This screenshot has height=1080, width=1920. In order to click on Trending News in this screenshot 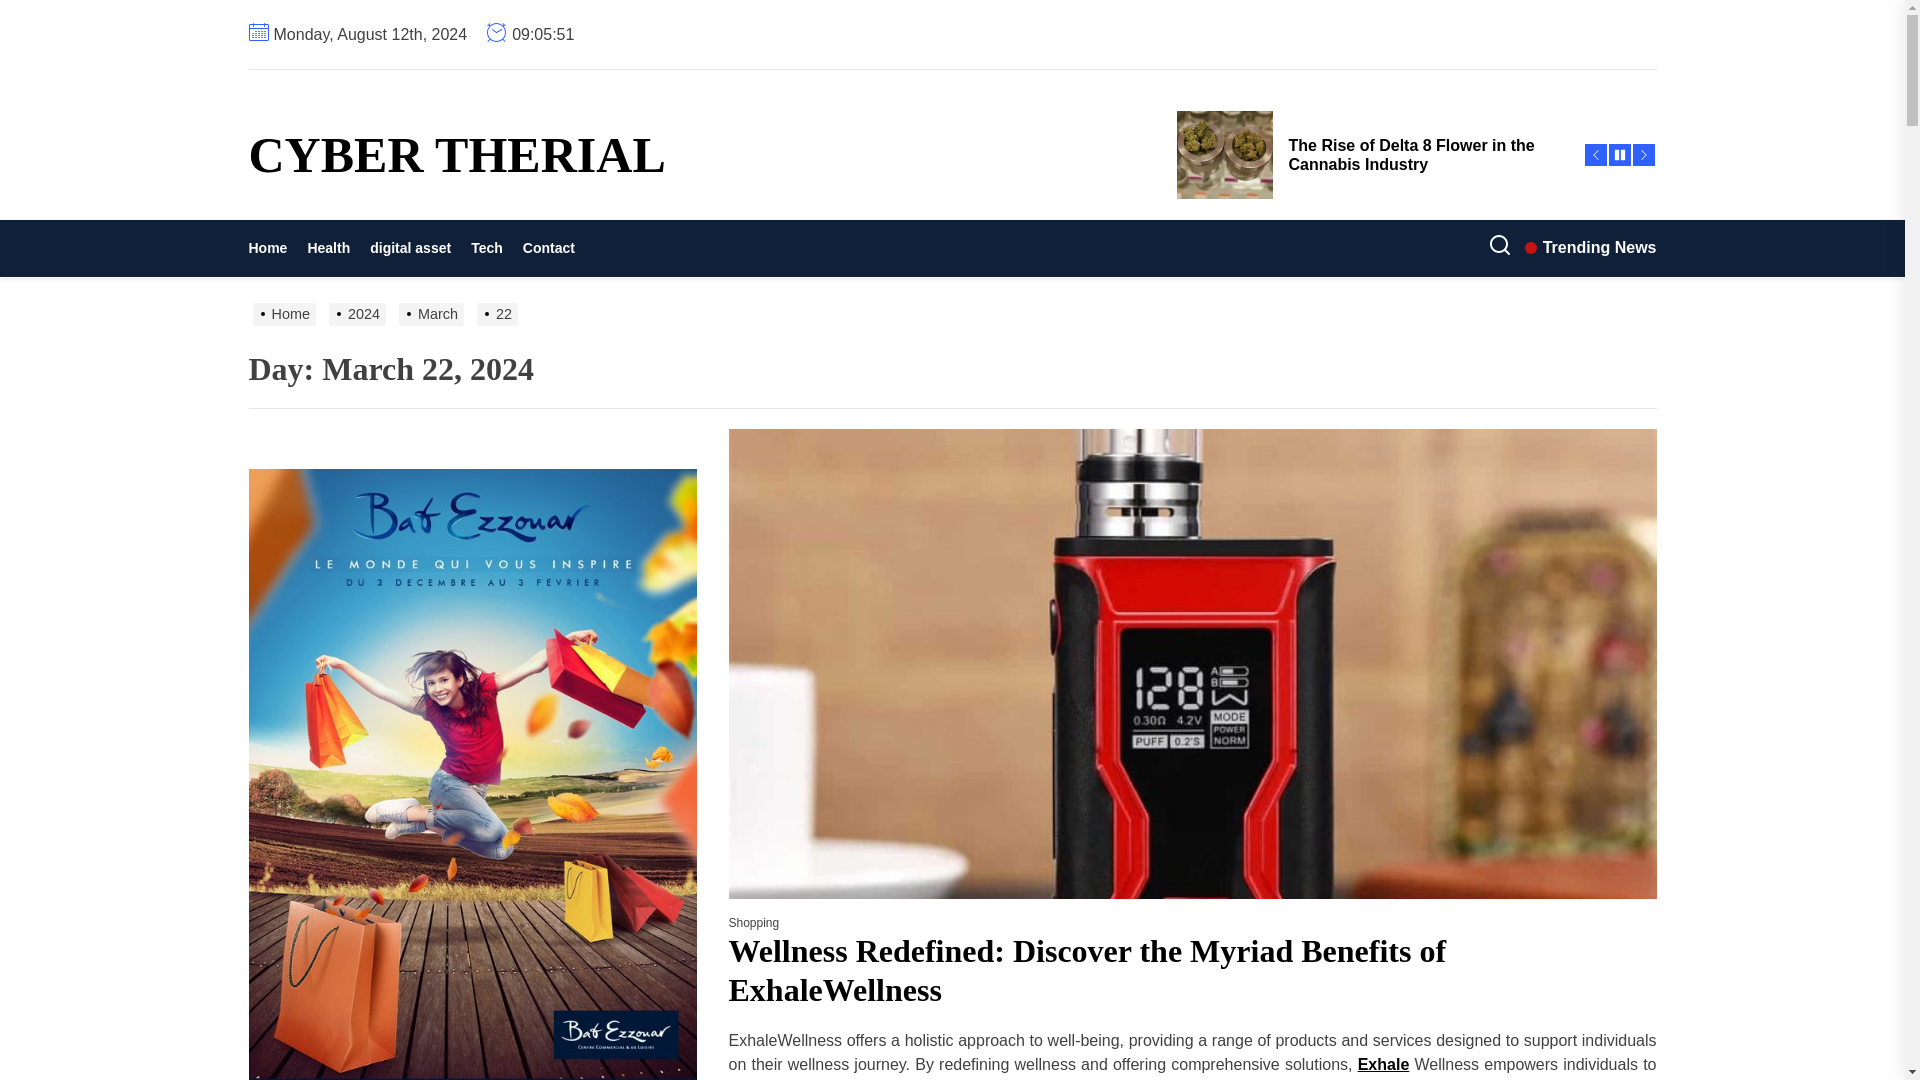, I will do `click(1590, 248)`.